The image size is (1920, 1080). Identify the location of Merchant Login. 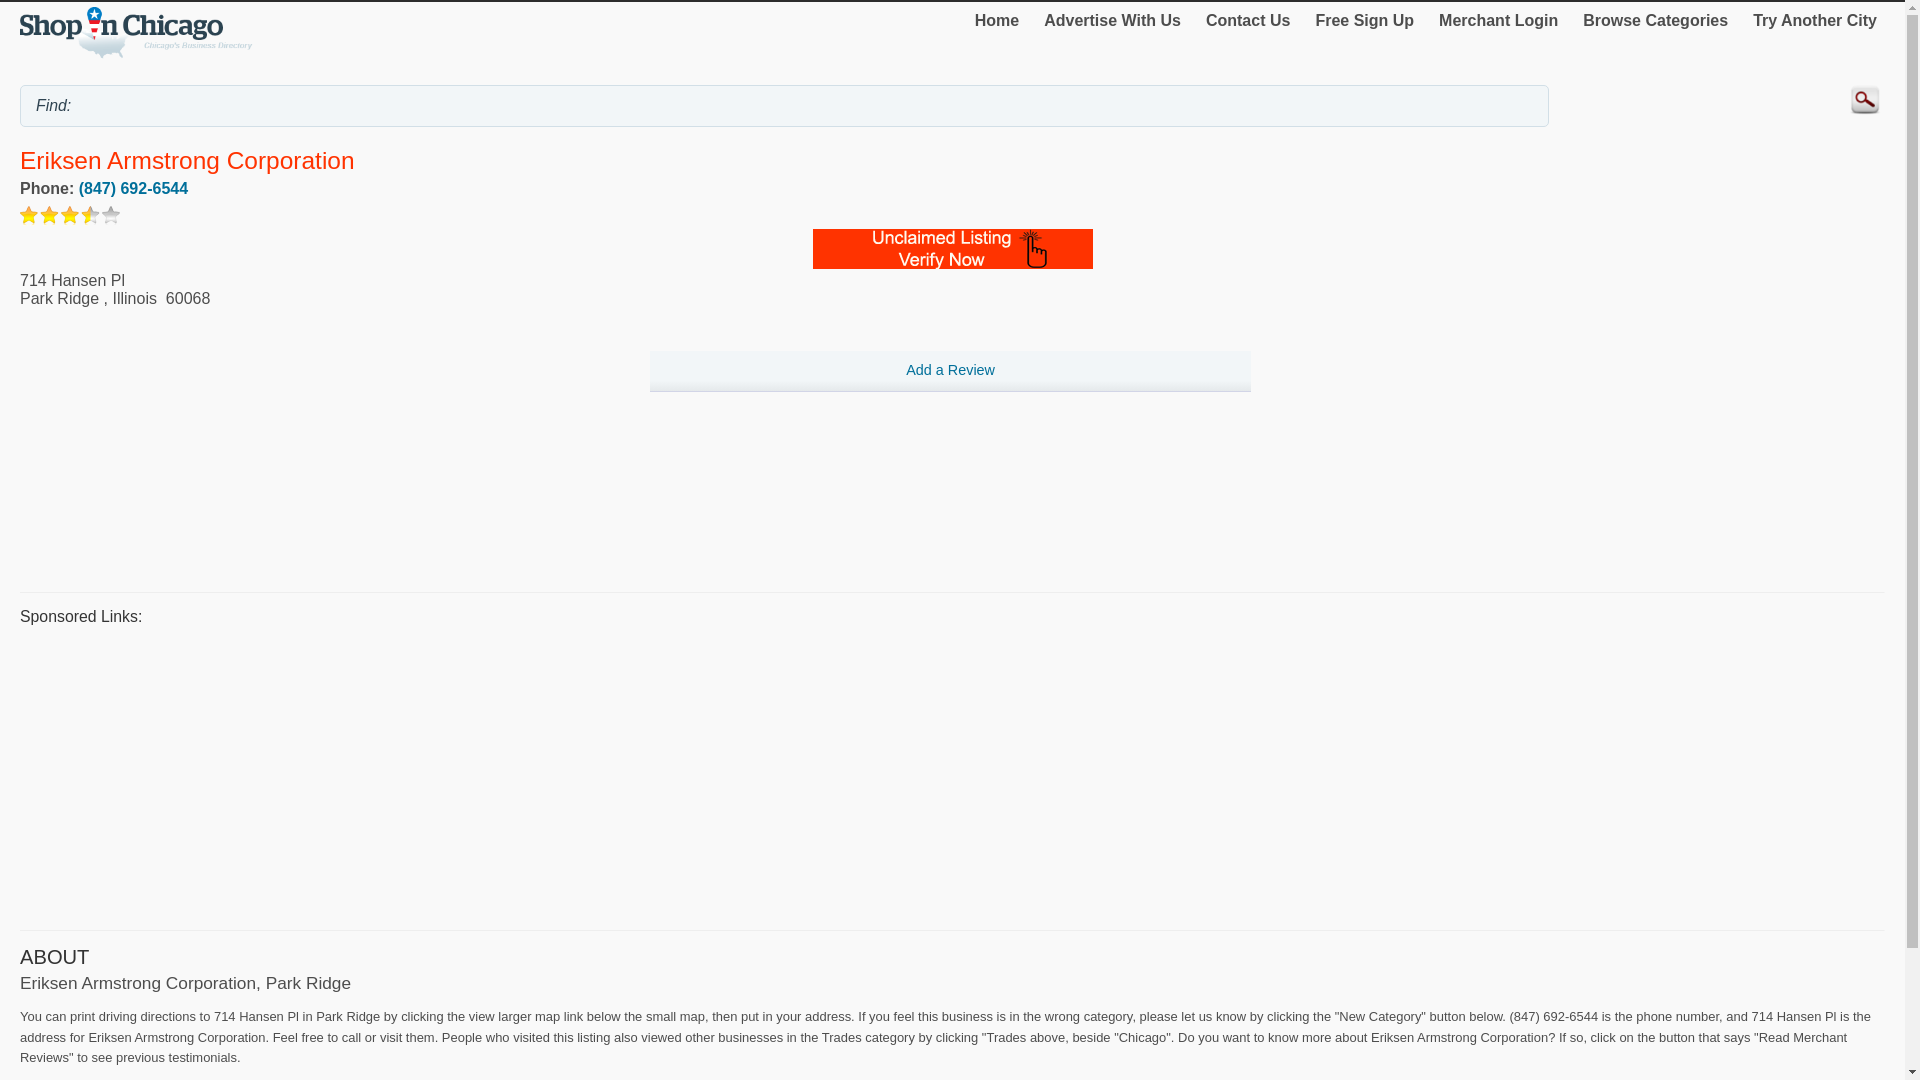
(1498, 20).